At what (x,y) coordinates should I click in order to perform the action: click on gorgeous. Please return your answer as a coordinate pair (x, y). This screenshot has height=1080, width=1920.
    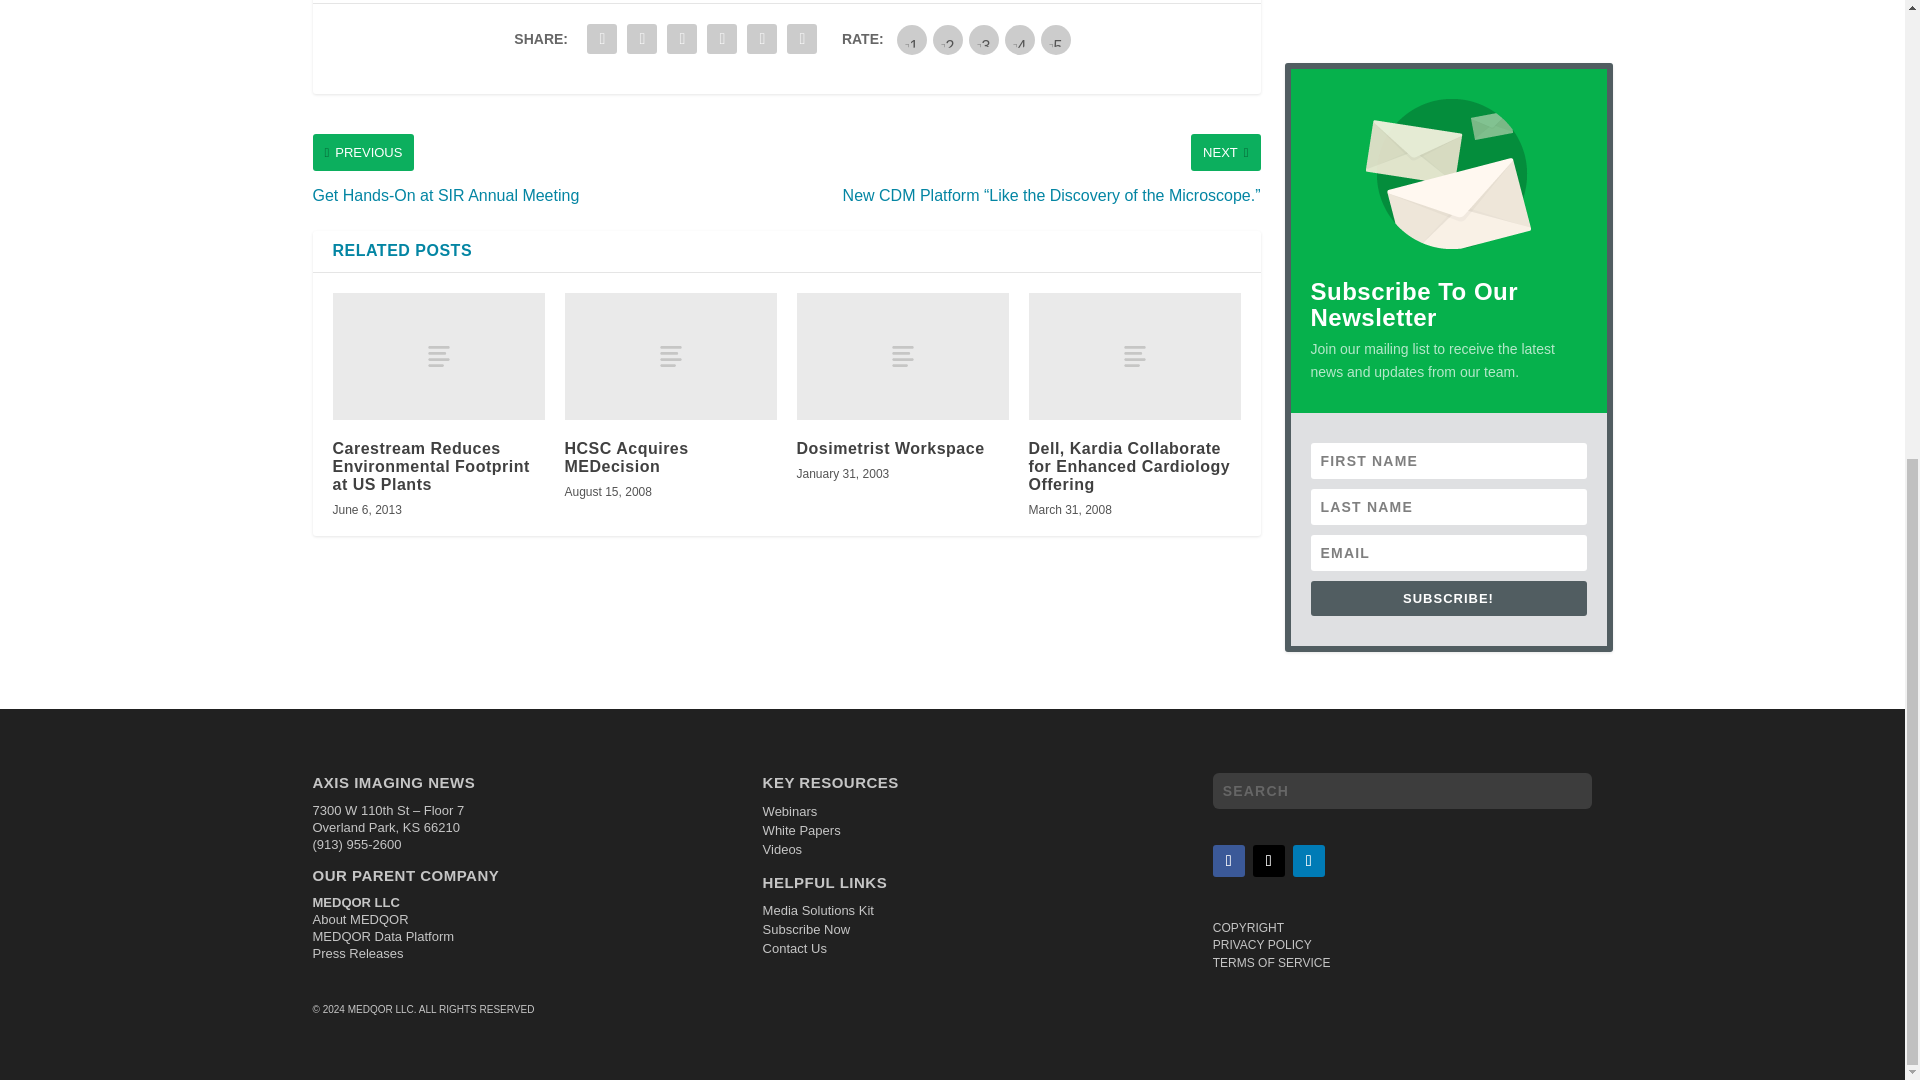
    Looking at the image, I should click on (1056, 40).